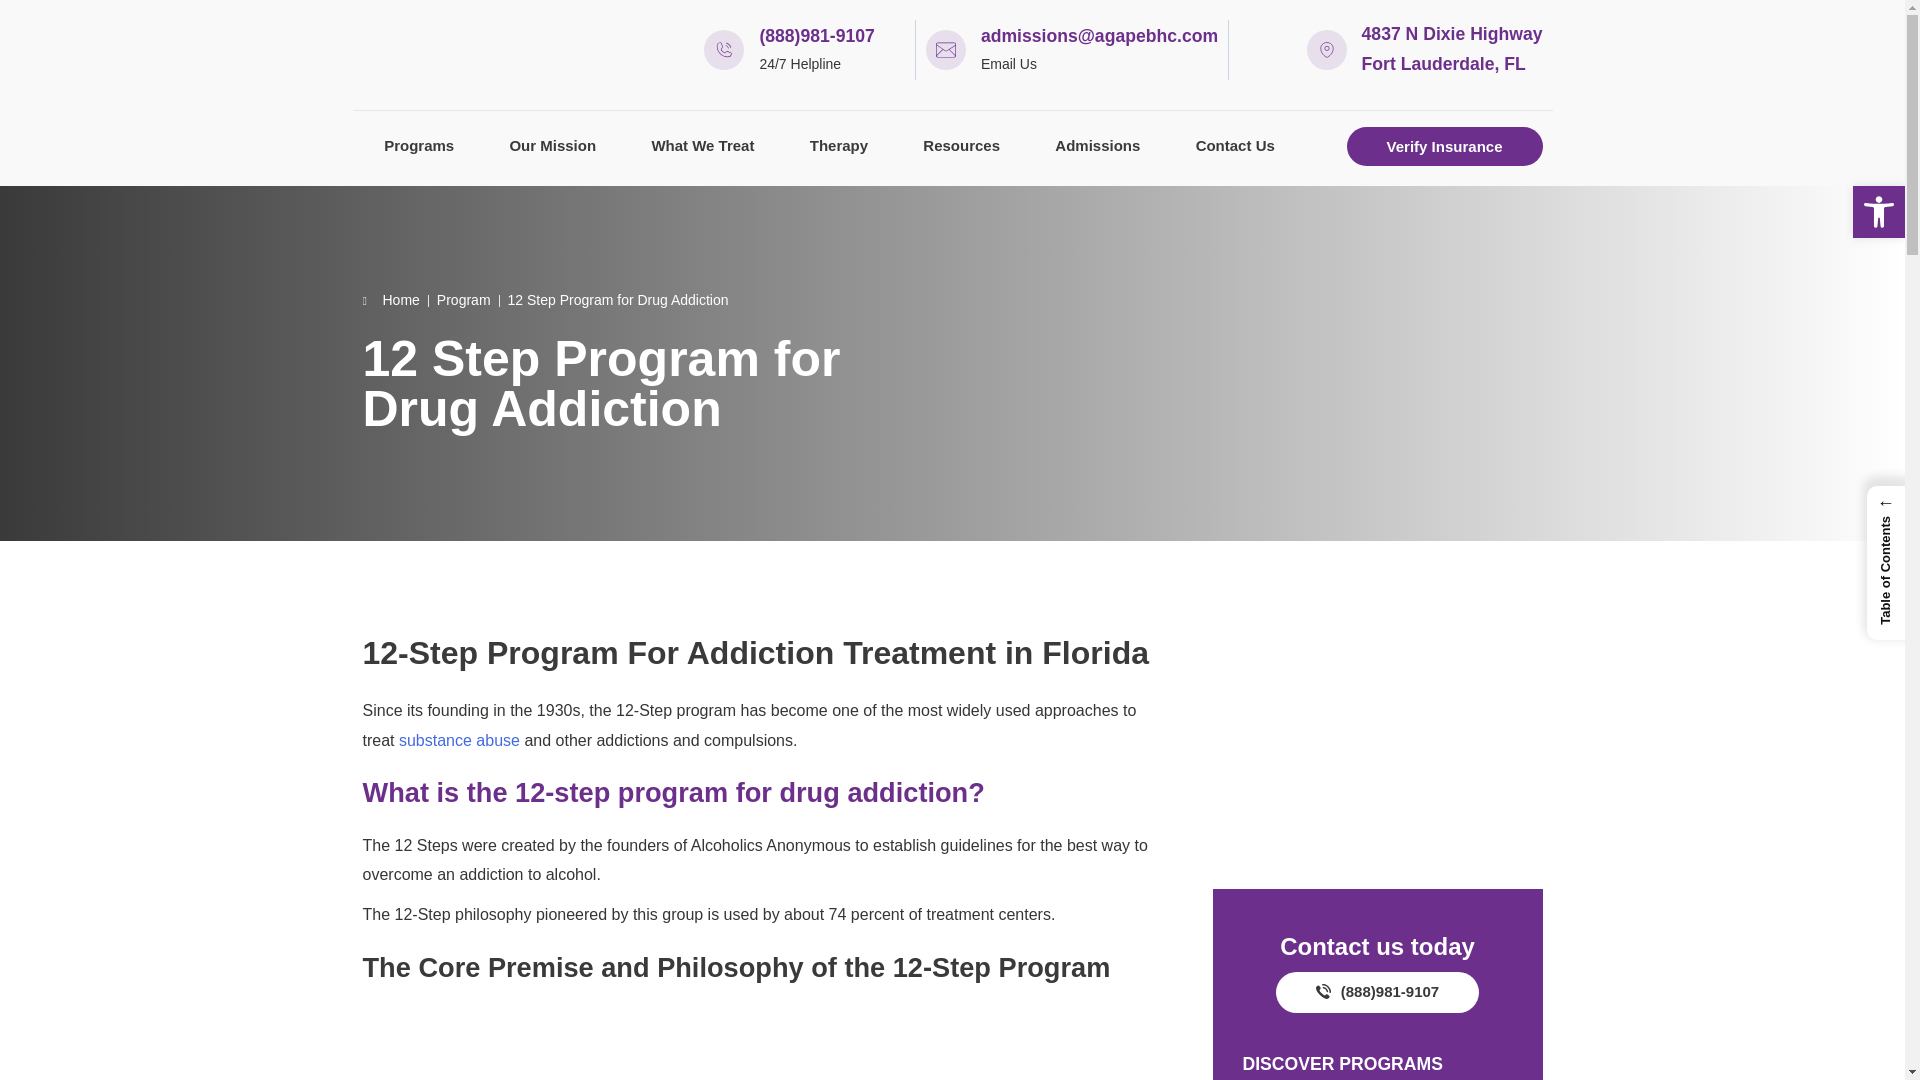 The image size is (1920, 1080). What do you see at coordinates (1878, 211) in the screenshot?
I see `Accessibility Tools` at bounding box center [1878, 211].